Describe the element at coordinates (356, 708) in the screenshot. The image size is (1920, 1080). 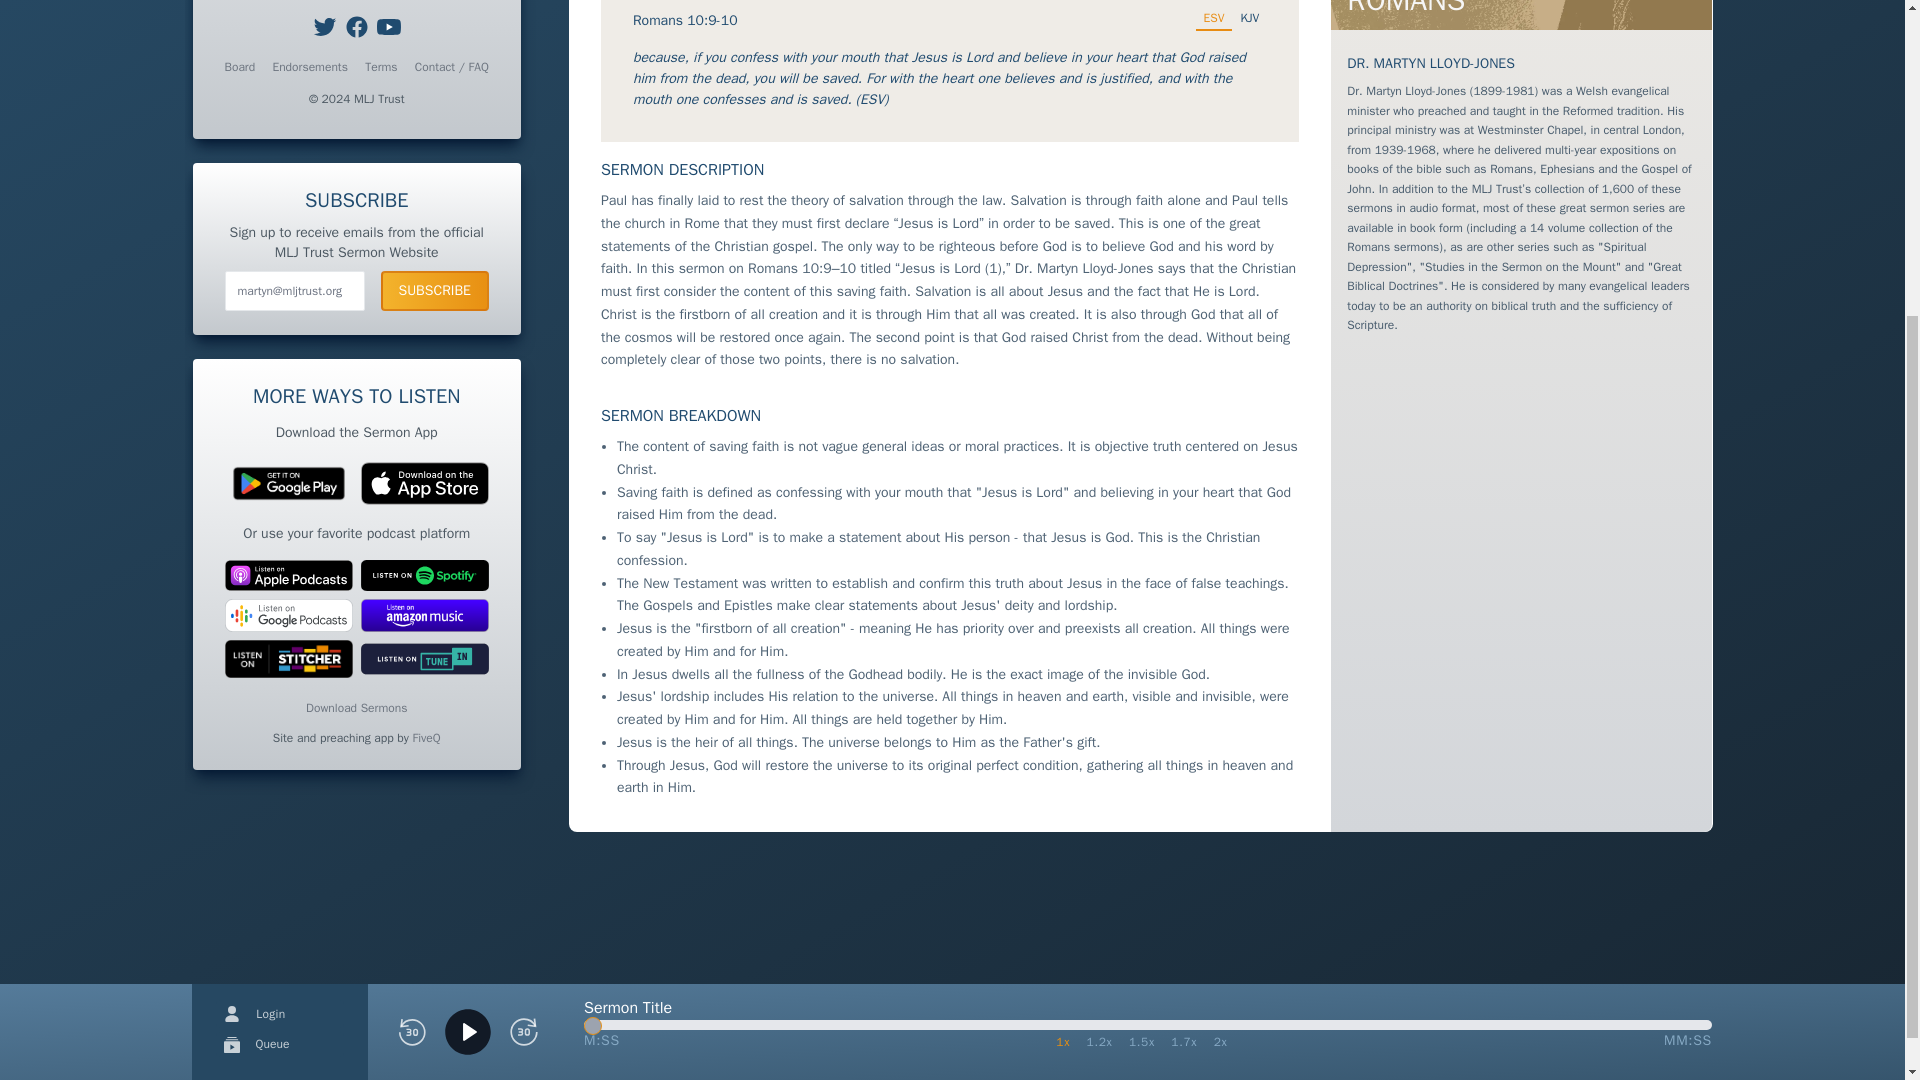
I see `Download Sermons` at that location.